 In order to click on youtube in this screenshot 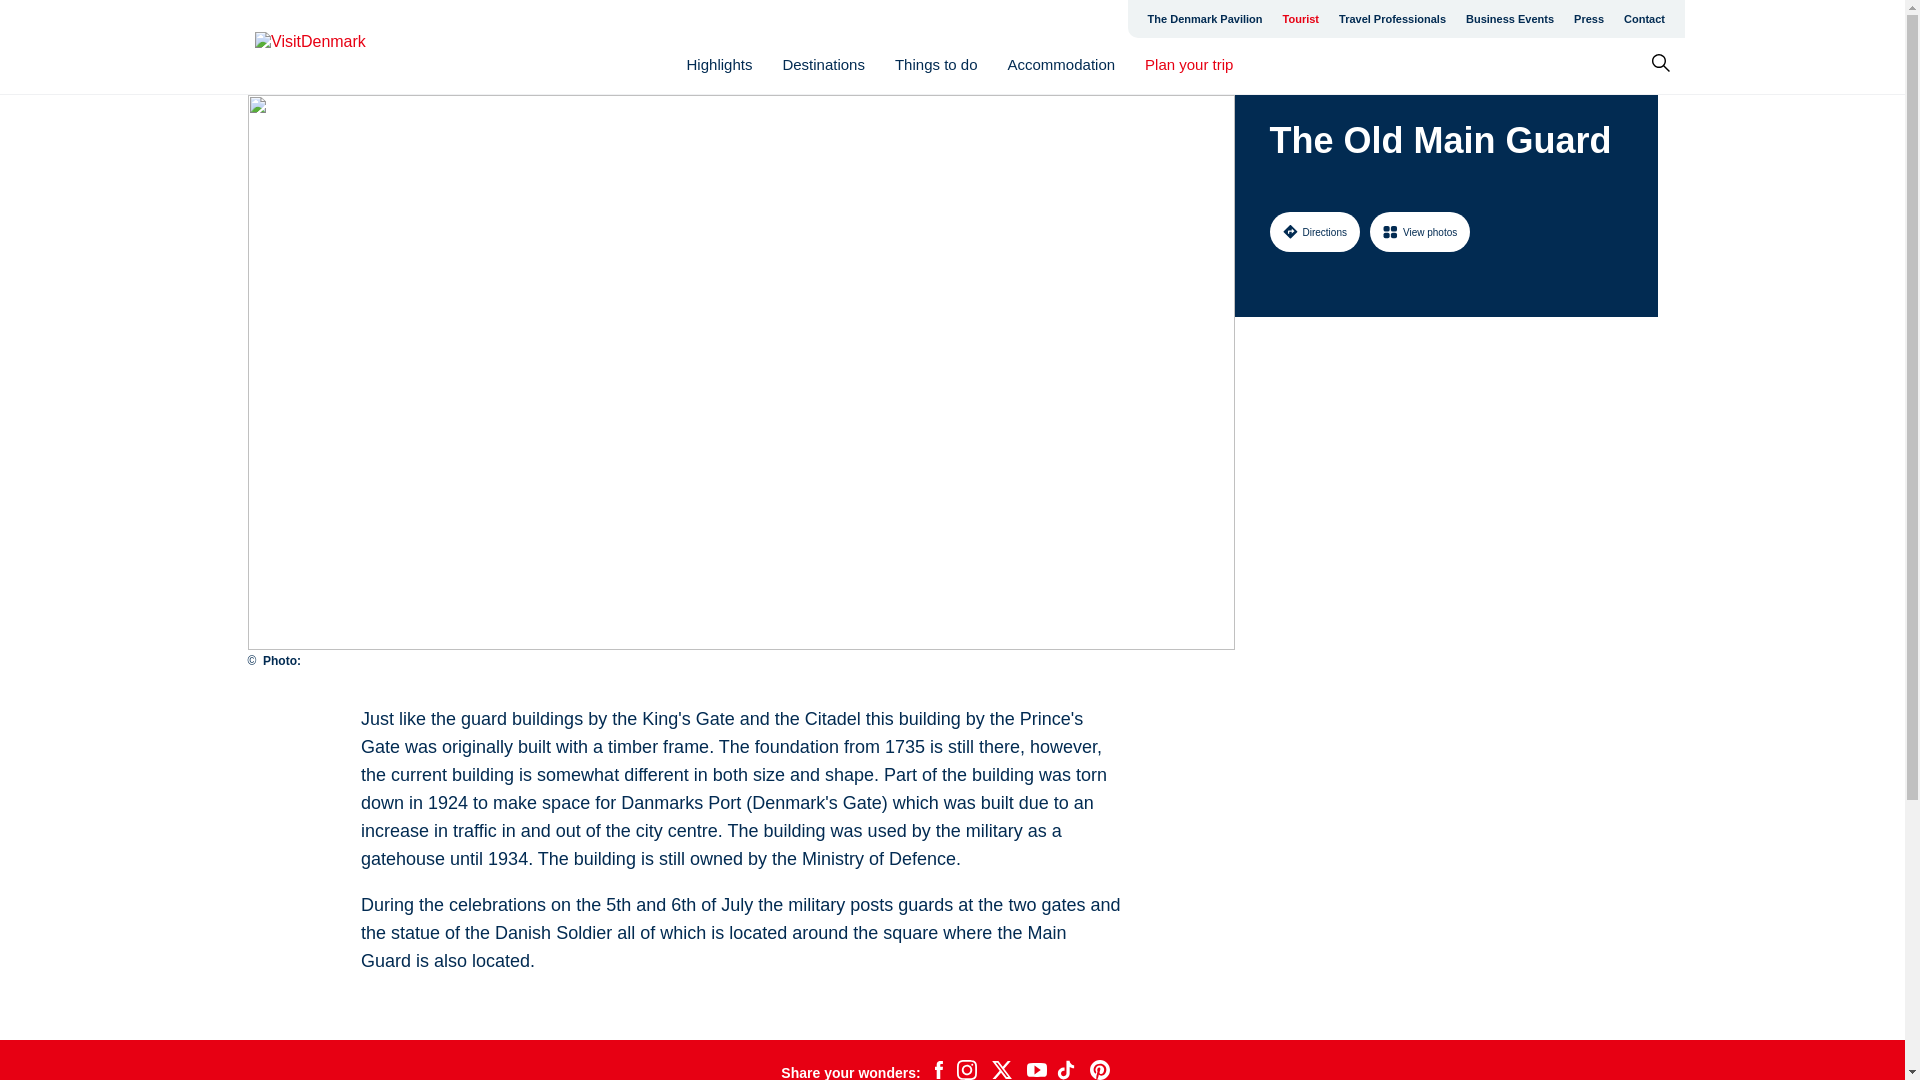, I will do `click(1036, 1070)`.